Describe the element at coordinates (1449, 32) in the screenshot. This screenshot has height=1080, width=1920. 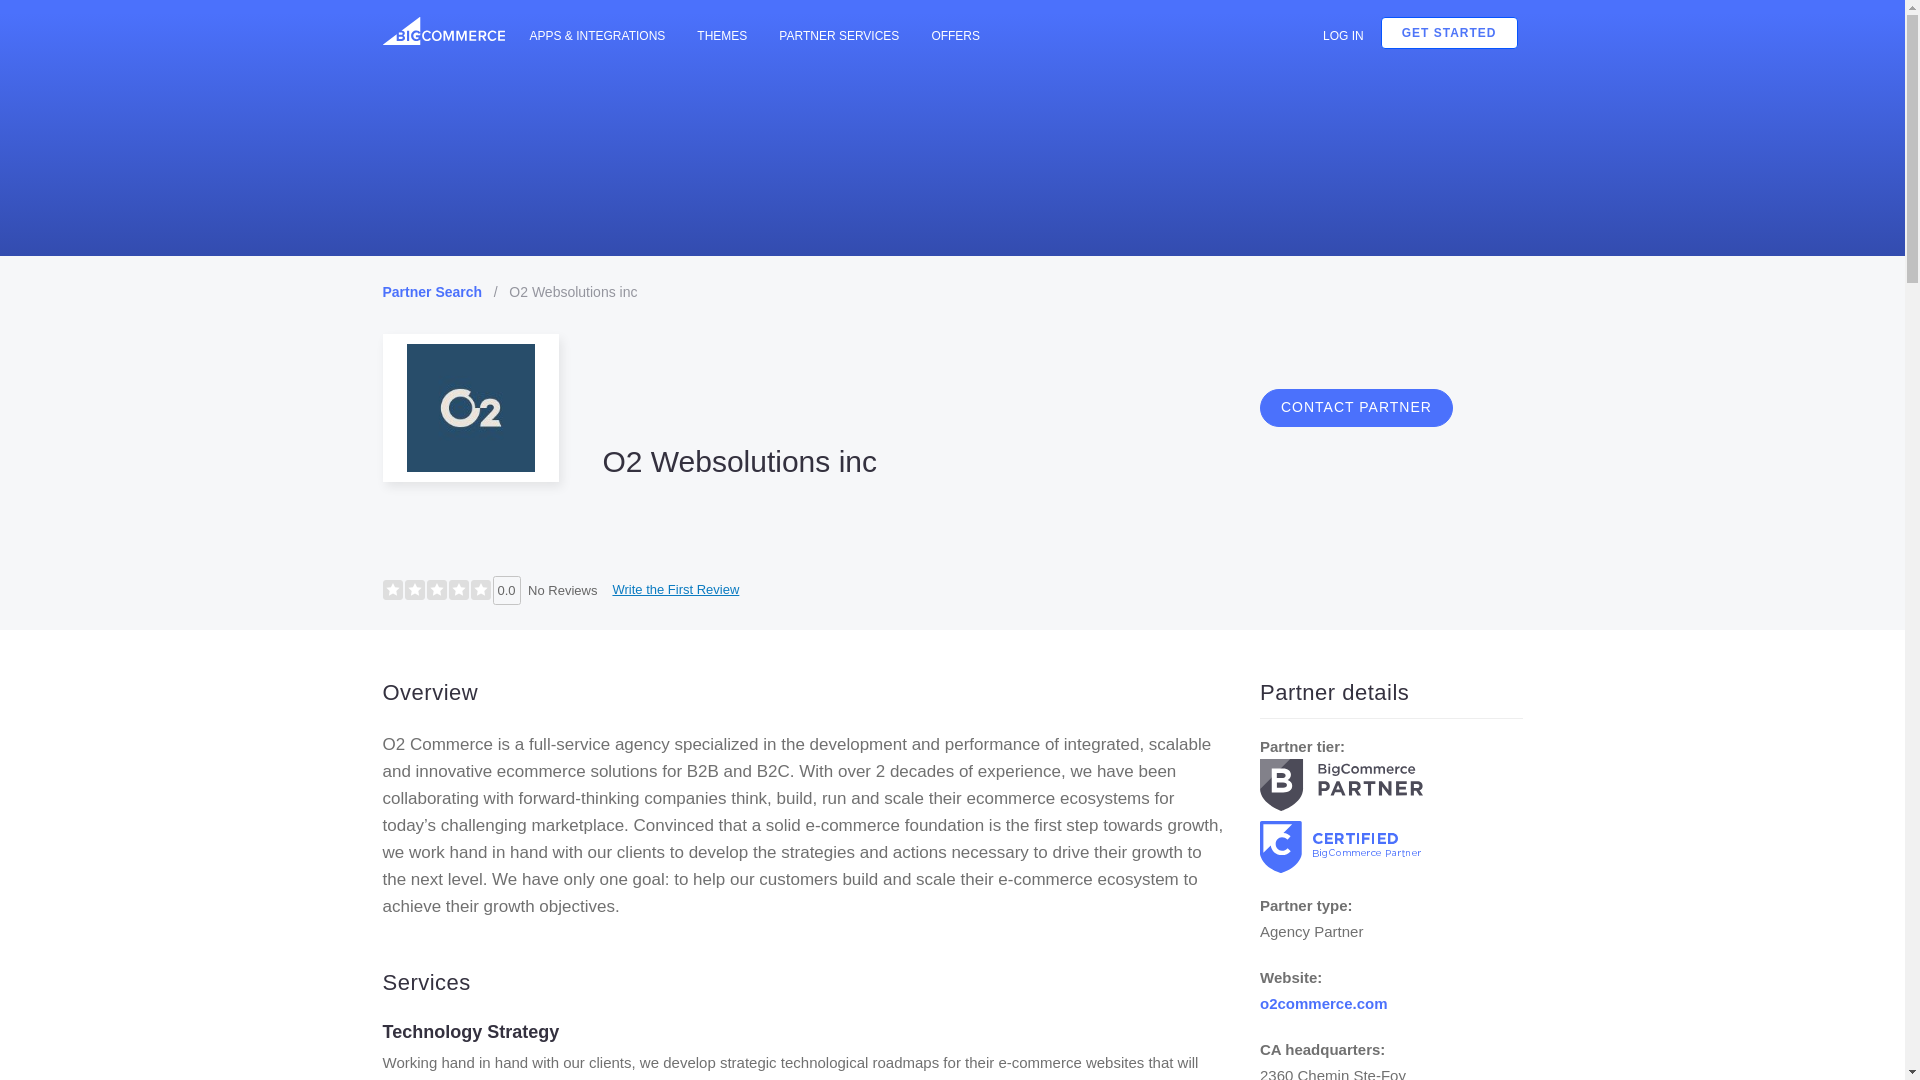
I see `GET STARTED` at that location.